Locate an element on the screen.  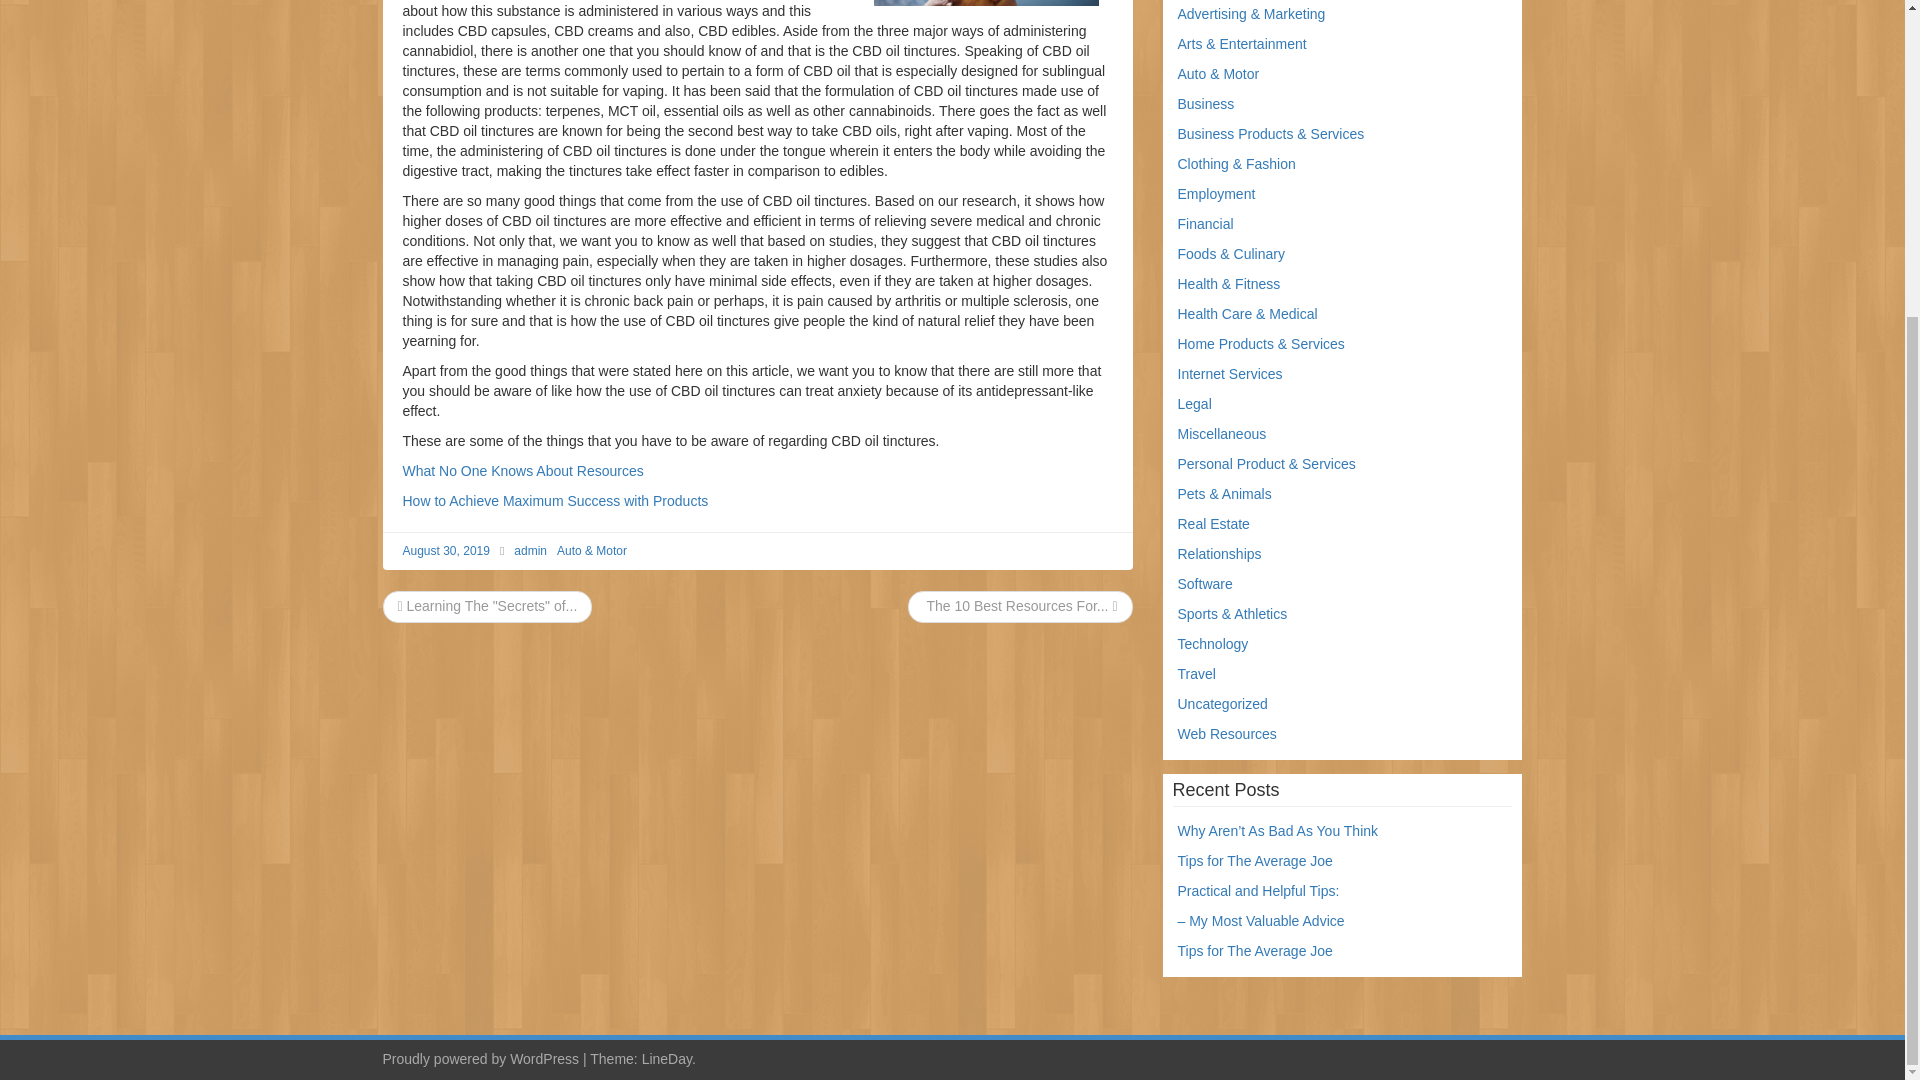
What No One Knows About Resources is located at coordinates (522, 471).